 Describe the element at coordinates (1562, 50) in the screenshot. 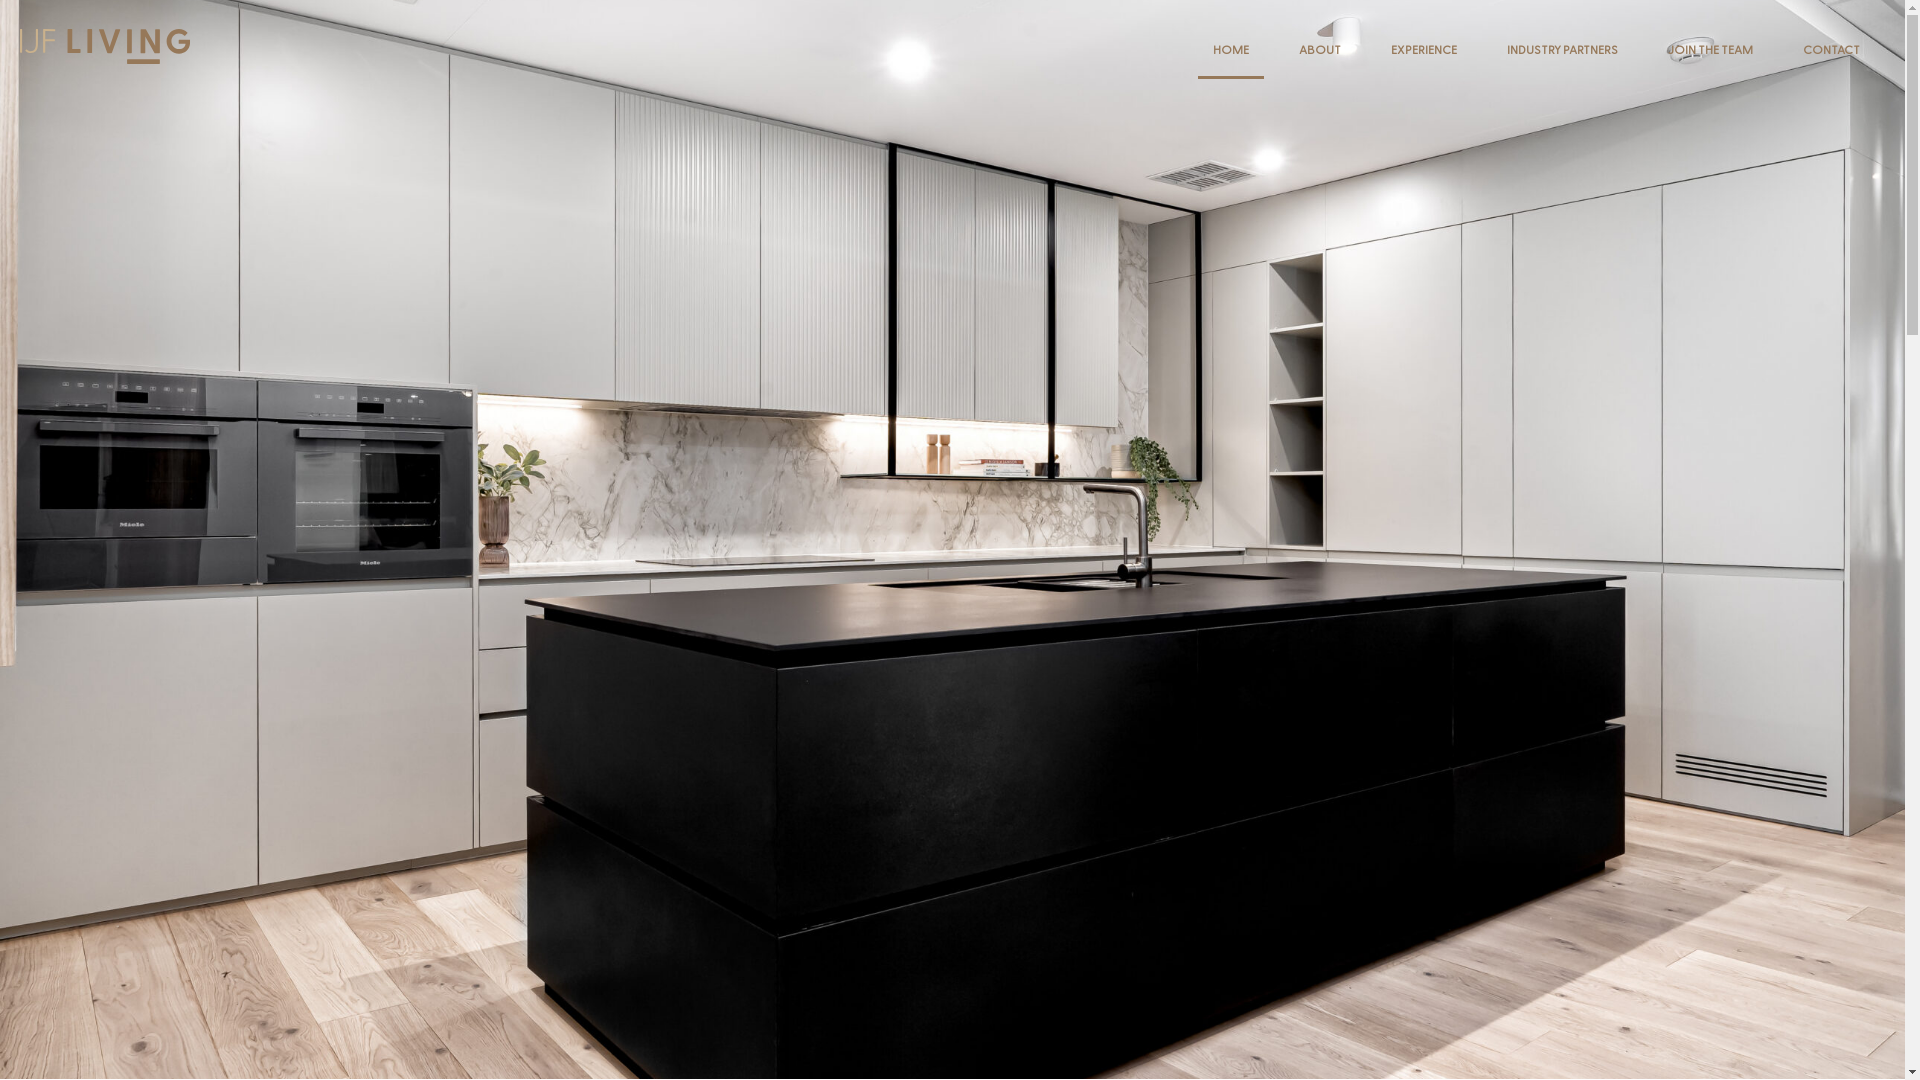

I see `INDUSTRY PARTNERS` at that location.